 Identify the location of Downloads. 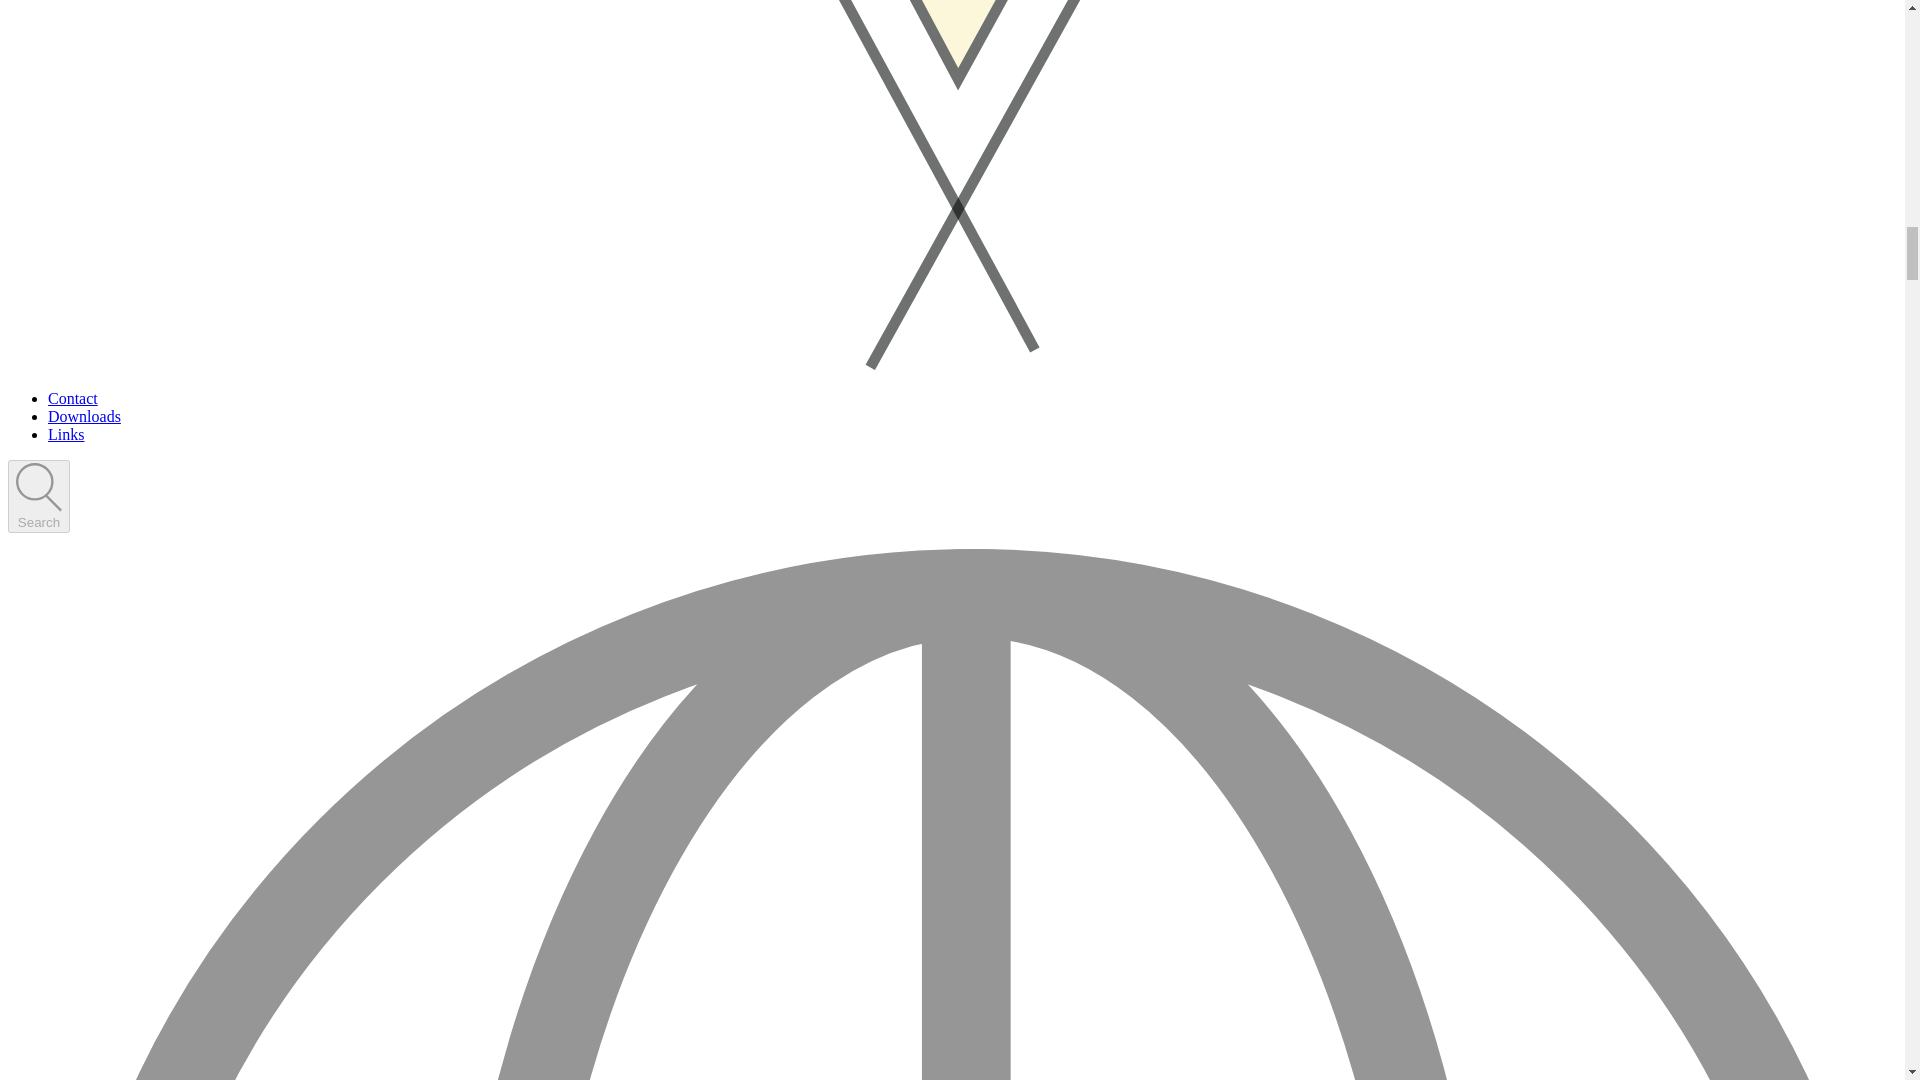
(84, 416).